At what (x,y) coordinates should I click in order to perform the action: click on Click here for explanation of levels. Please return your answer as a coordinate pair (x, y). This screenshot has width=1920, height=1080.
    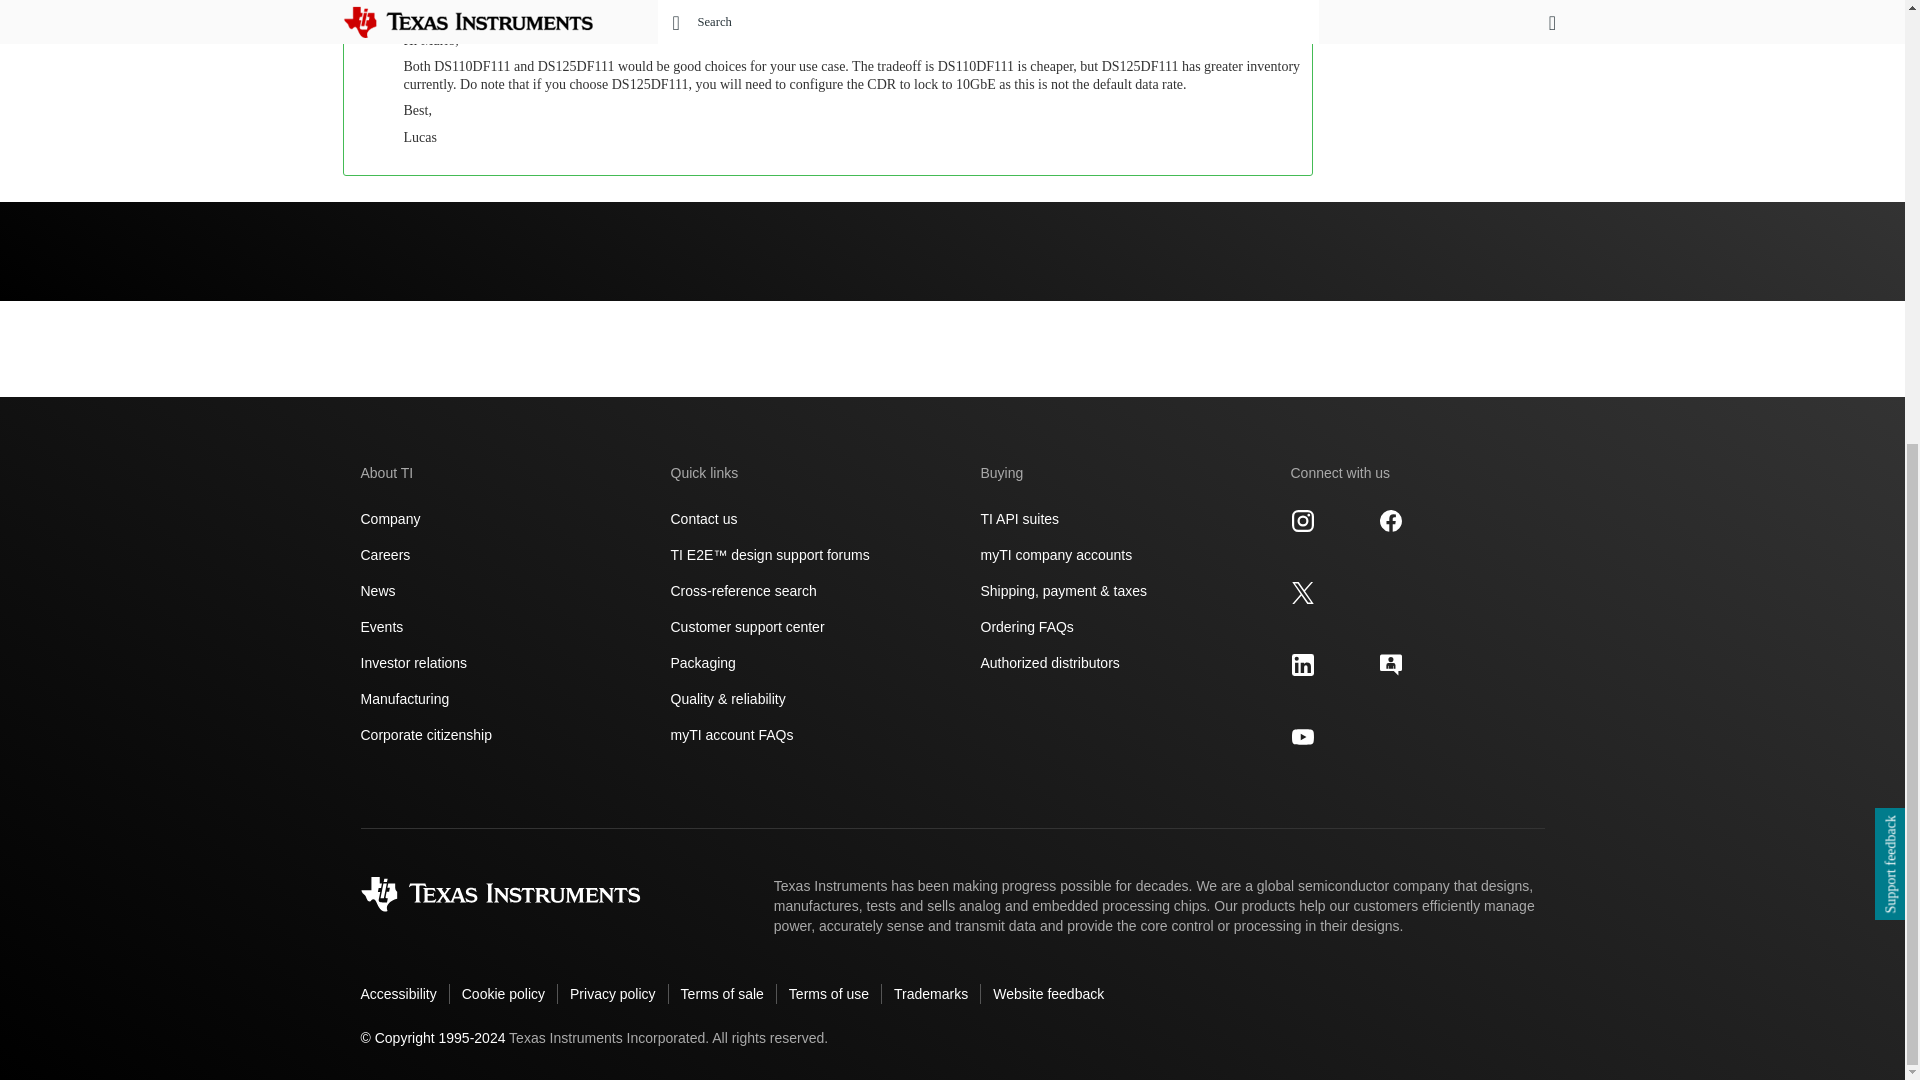
    Looking at the image, I should click on (1162, 2).